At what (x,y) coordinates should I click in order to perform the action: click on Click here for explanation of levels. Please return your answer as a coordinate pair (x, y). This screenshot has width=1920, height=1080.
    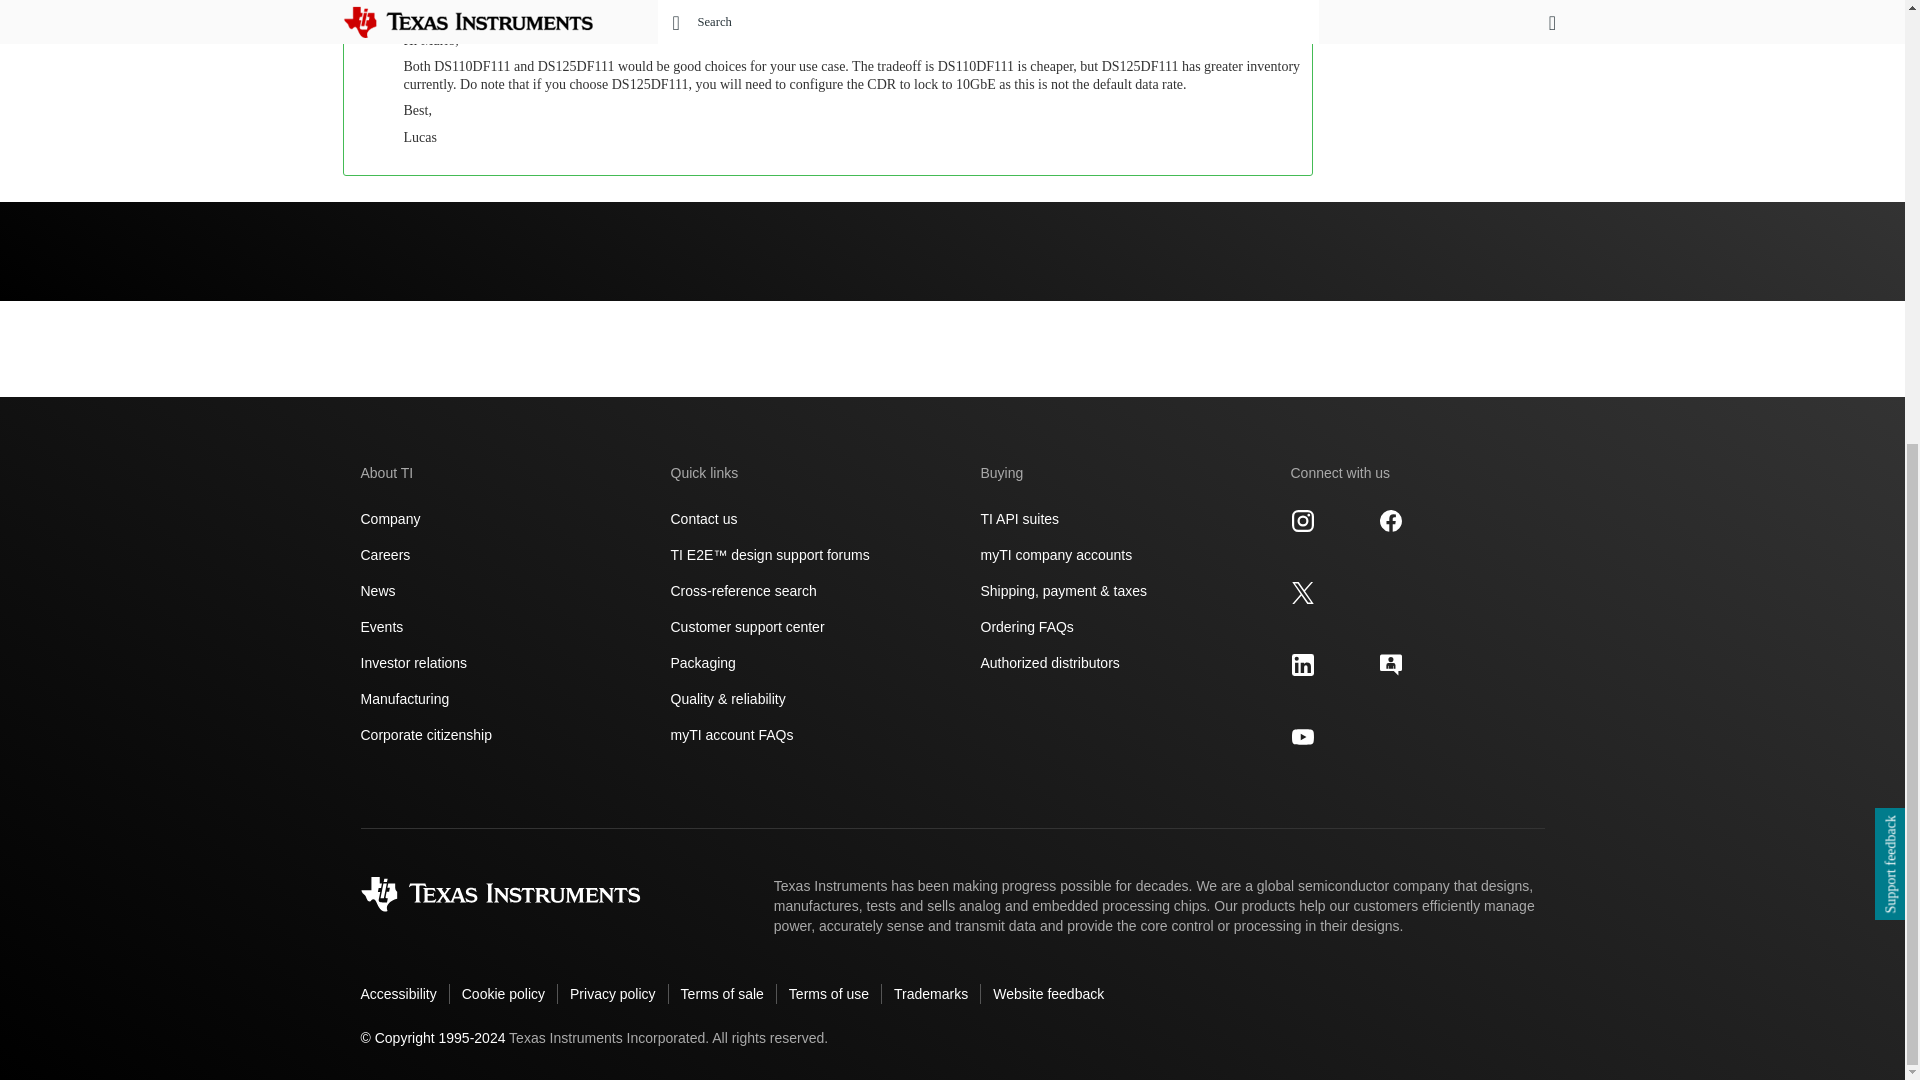
    Looking at the image, I should click on (1162, 2).